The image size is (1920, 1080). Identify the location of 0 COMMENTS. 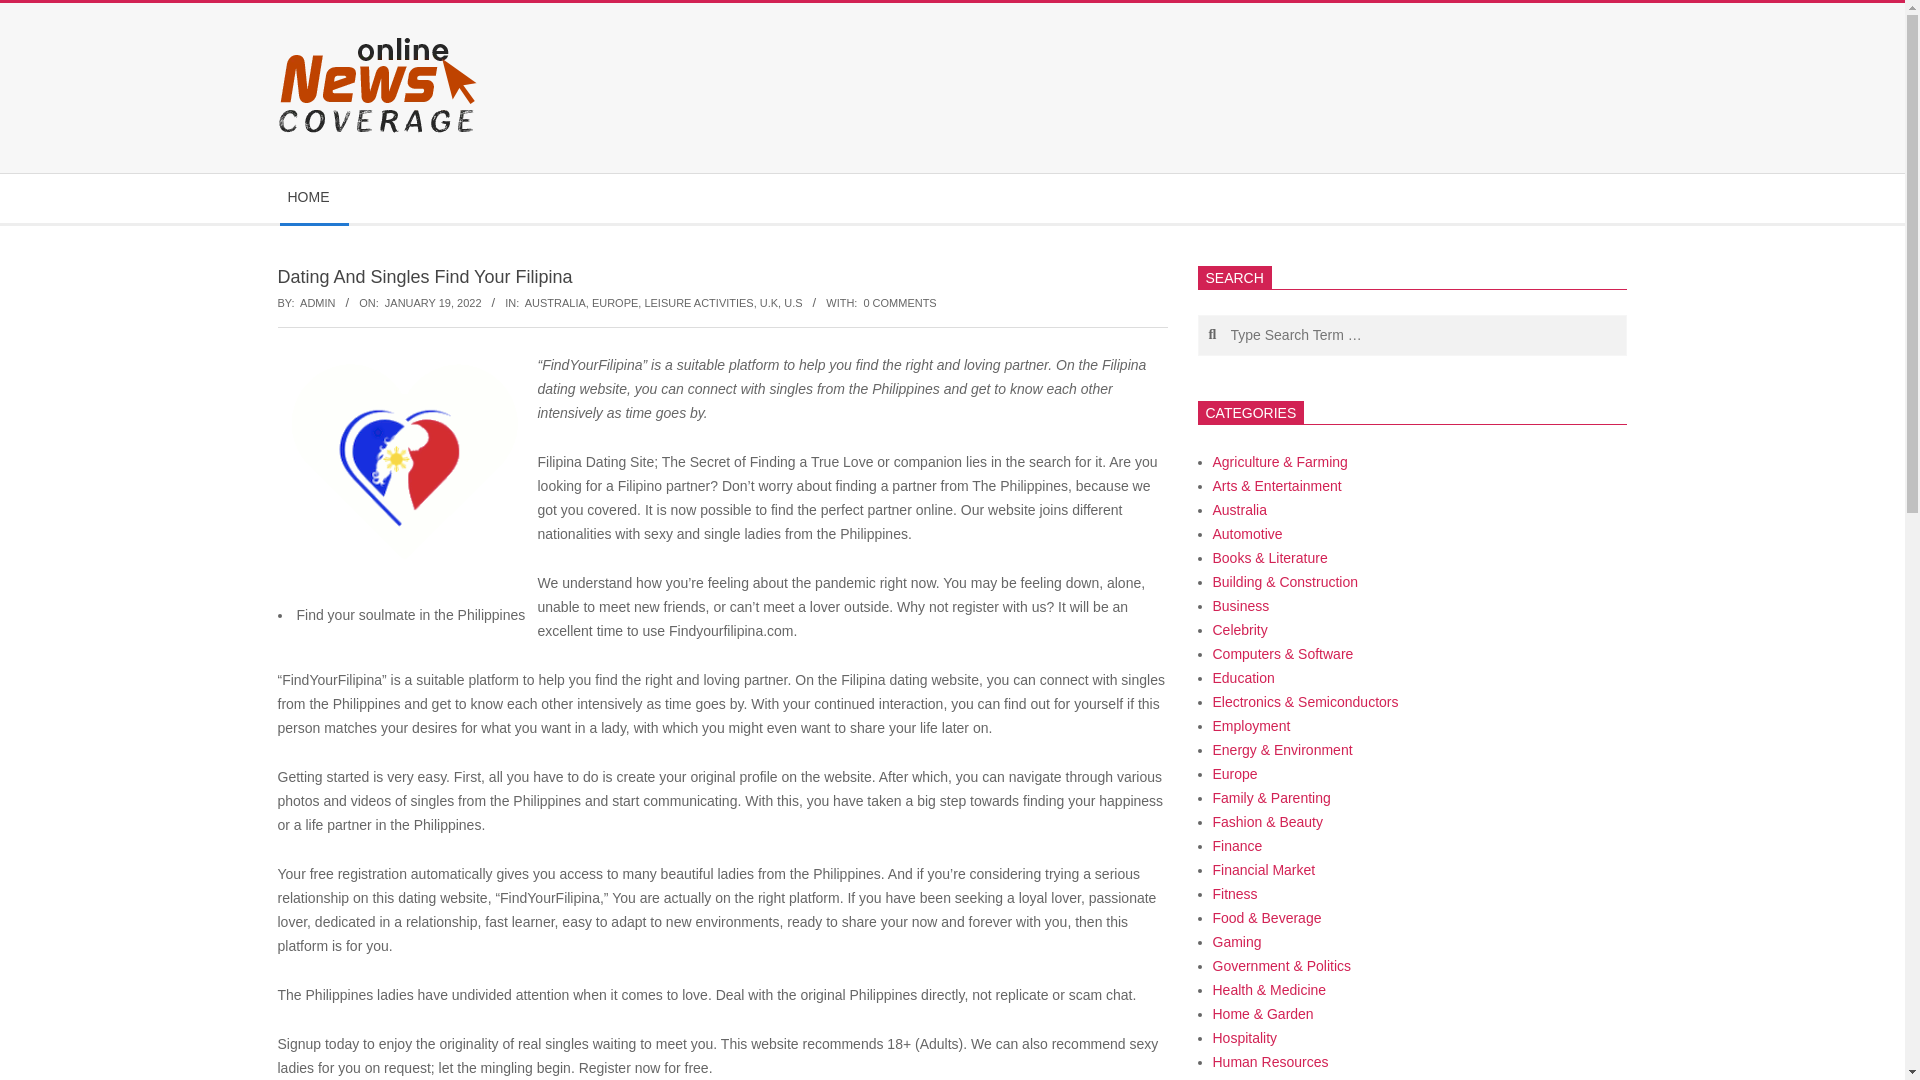
(899, 302).